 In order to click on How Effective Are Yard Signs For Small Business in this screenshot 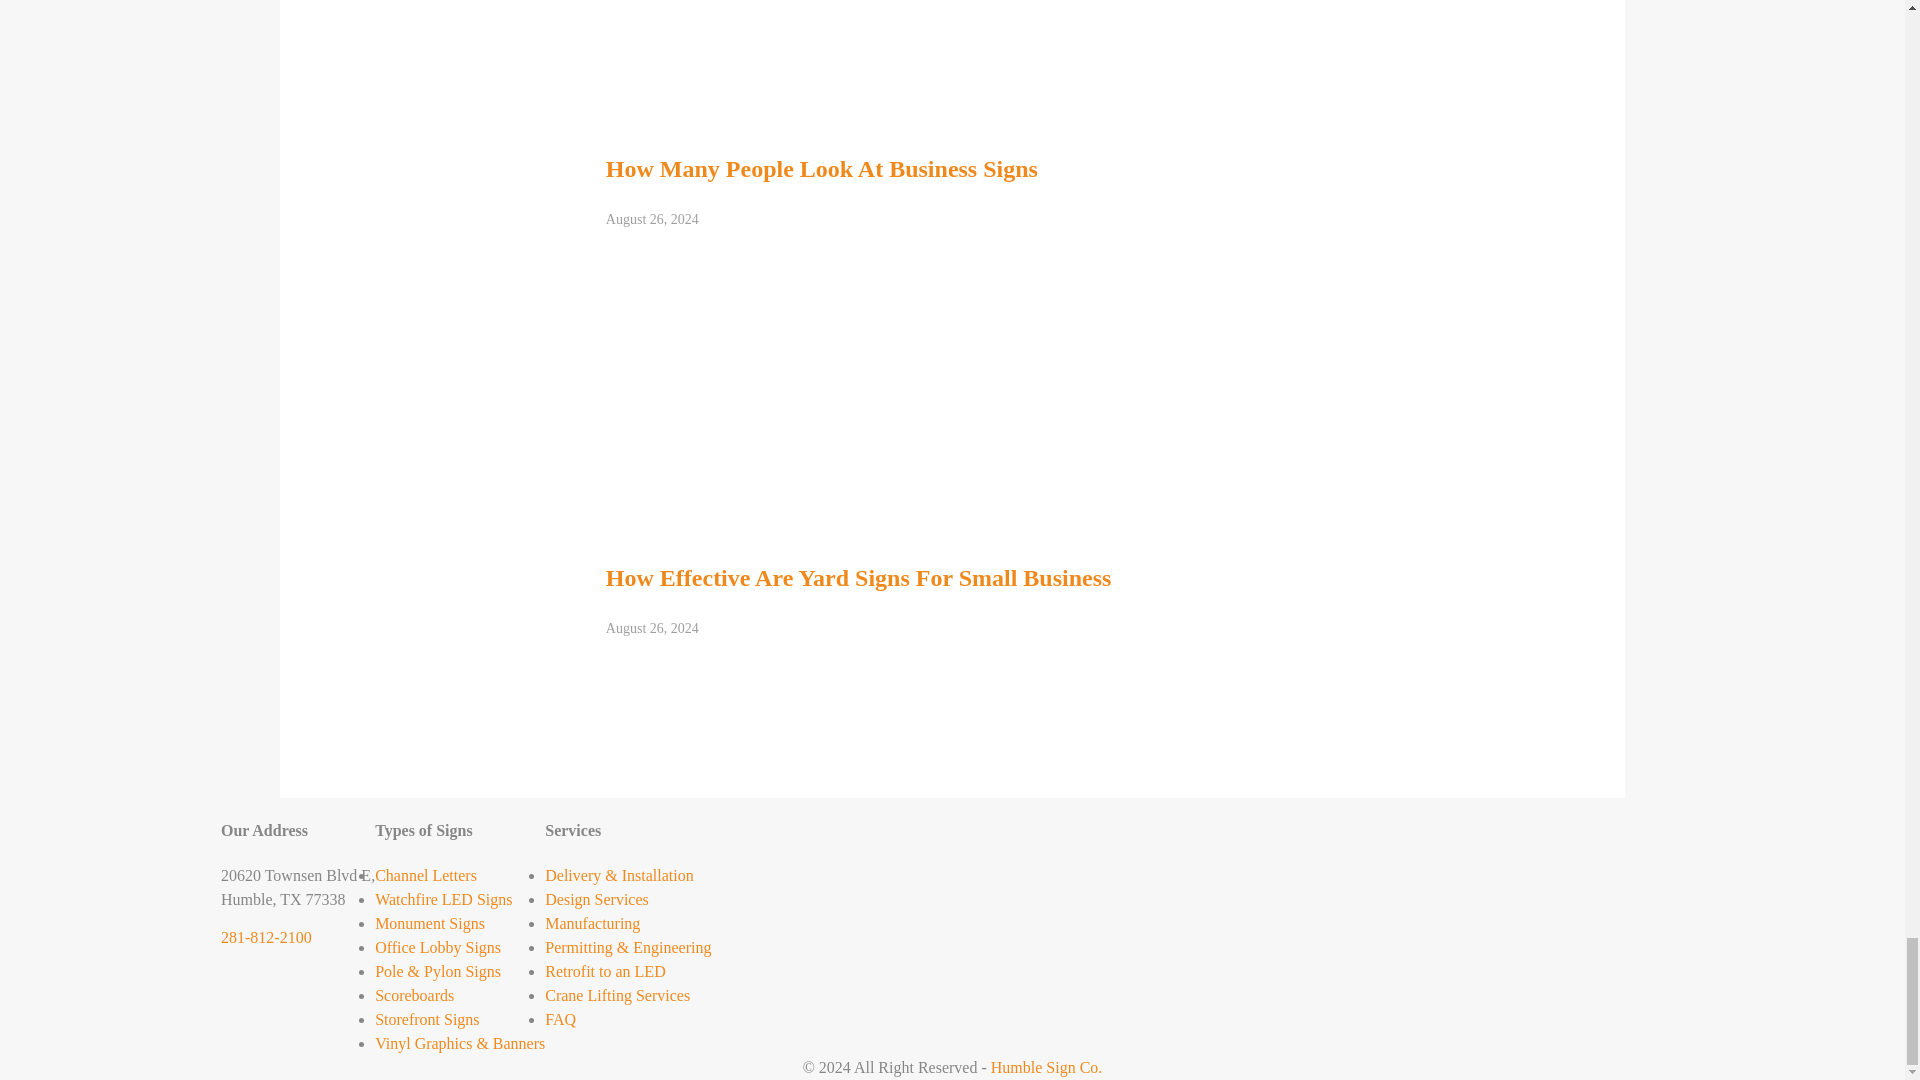, I will do `click(781, 420)`.